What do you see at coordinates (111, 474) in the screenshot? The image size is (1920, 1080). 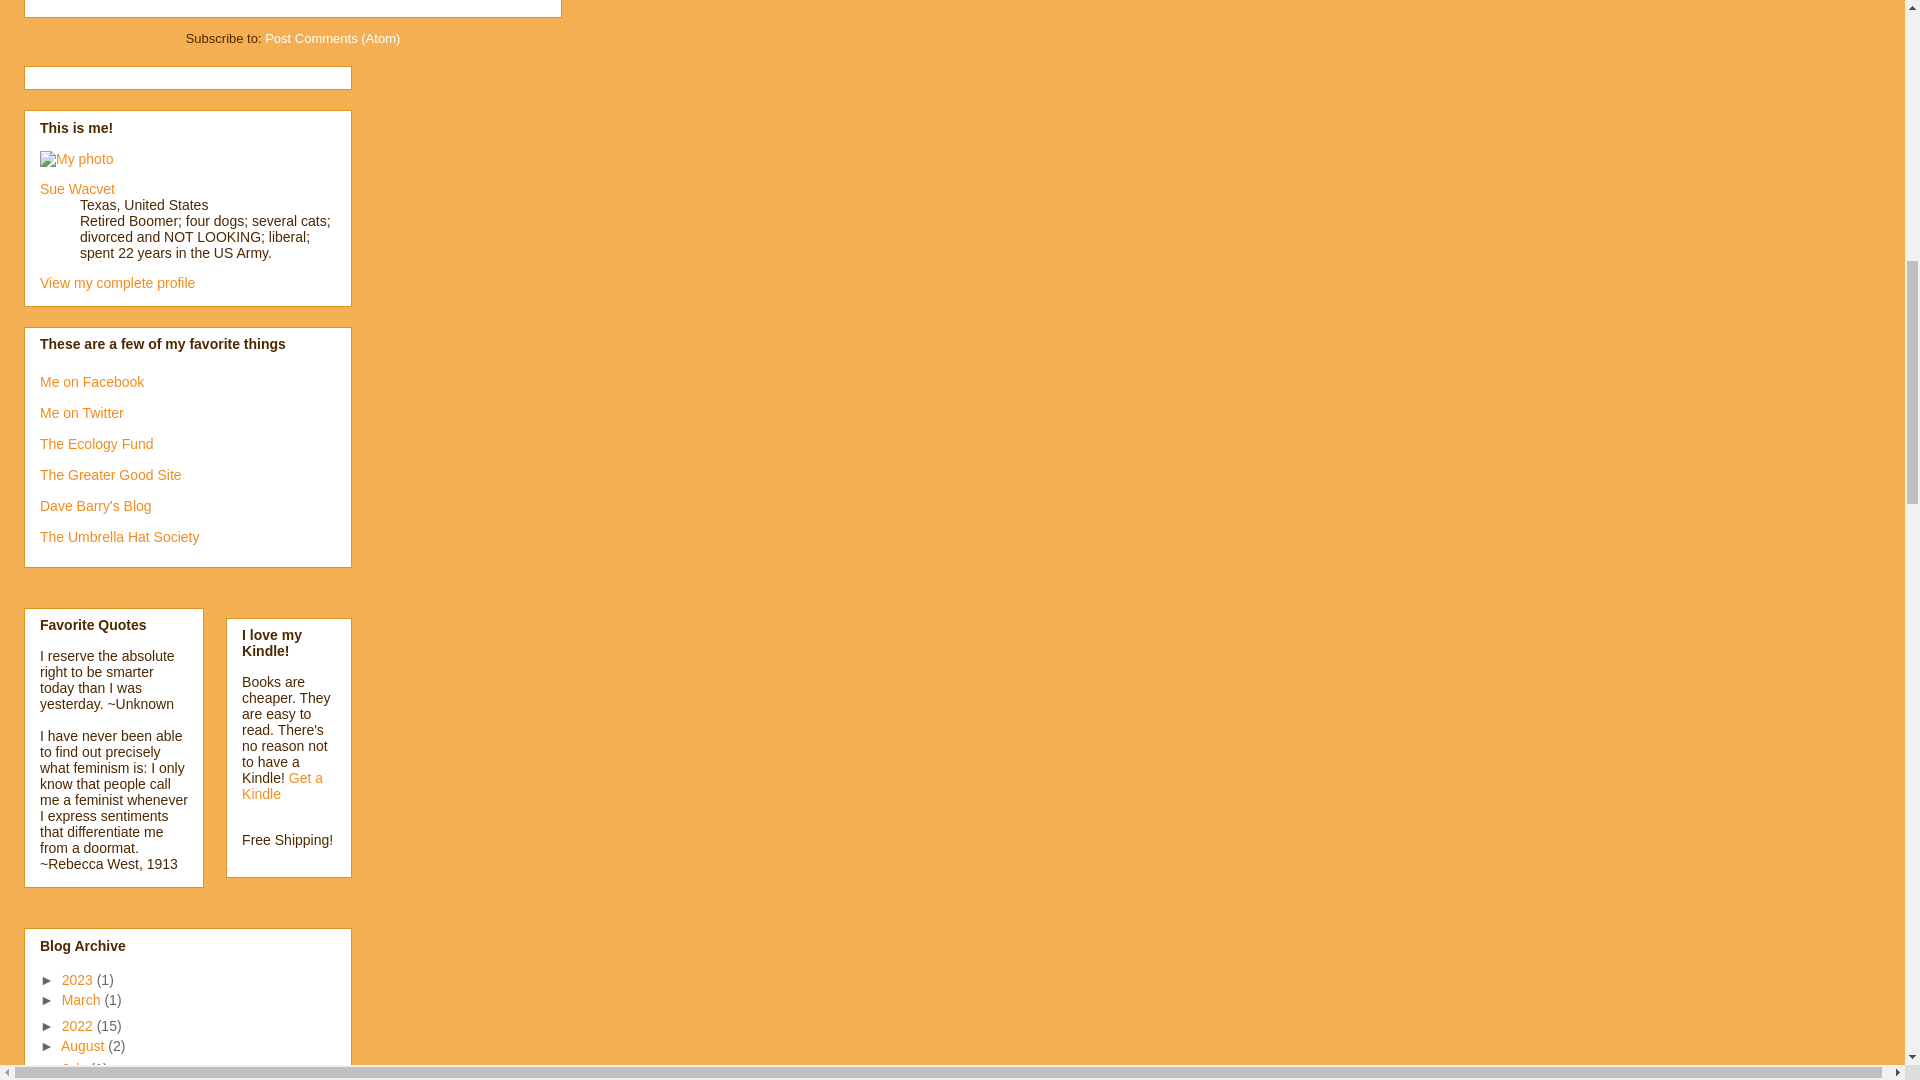 I see `The Greater Good Site` at bounding box center [111, 474].